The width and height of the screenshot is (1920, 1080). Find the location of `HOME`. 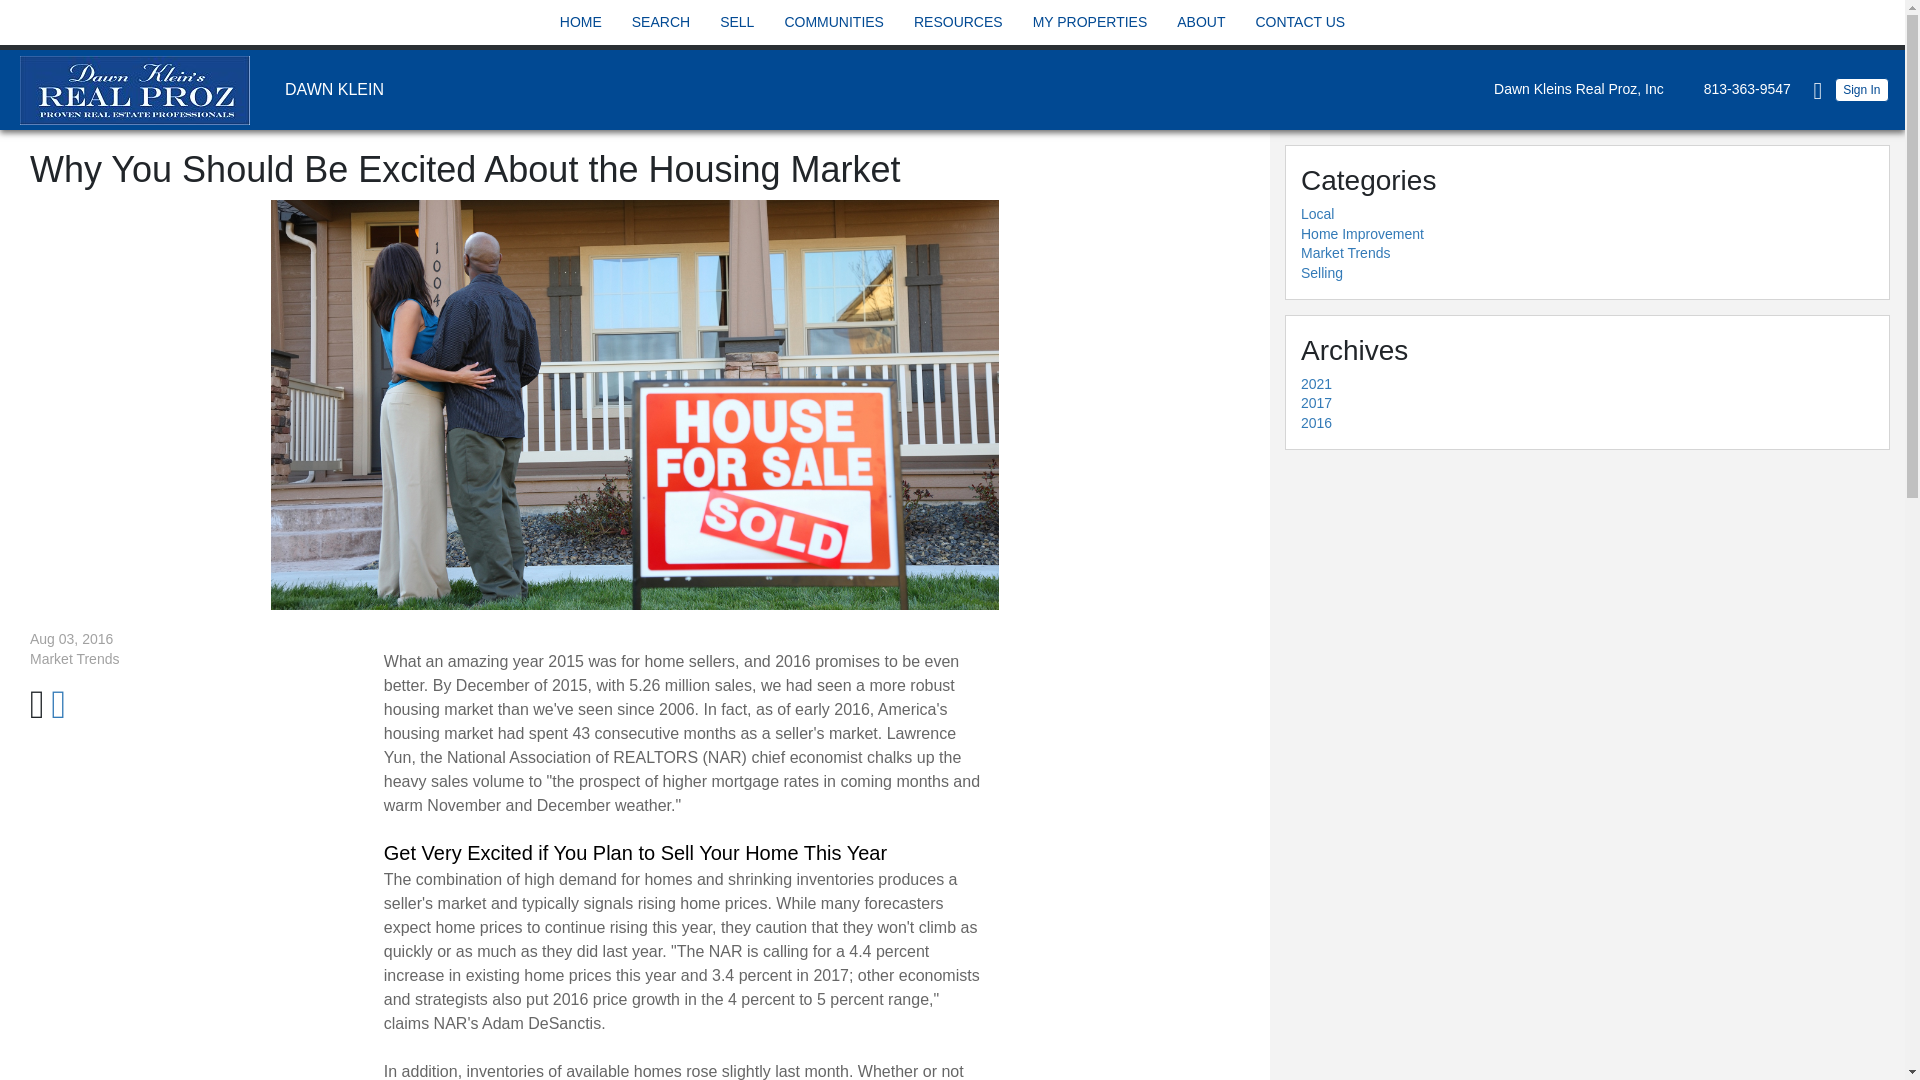

HOME is located at coordinates (580, 23).